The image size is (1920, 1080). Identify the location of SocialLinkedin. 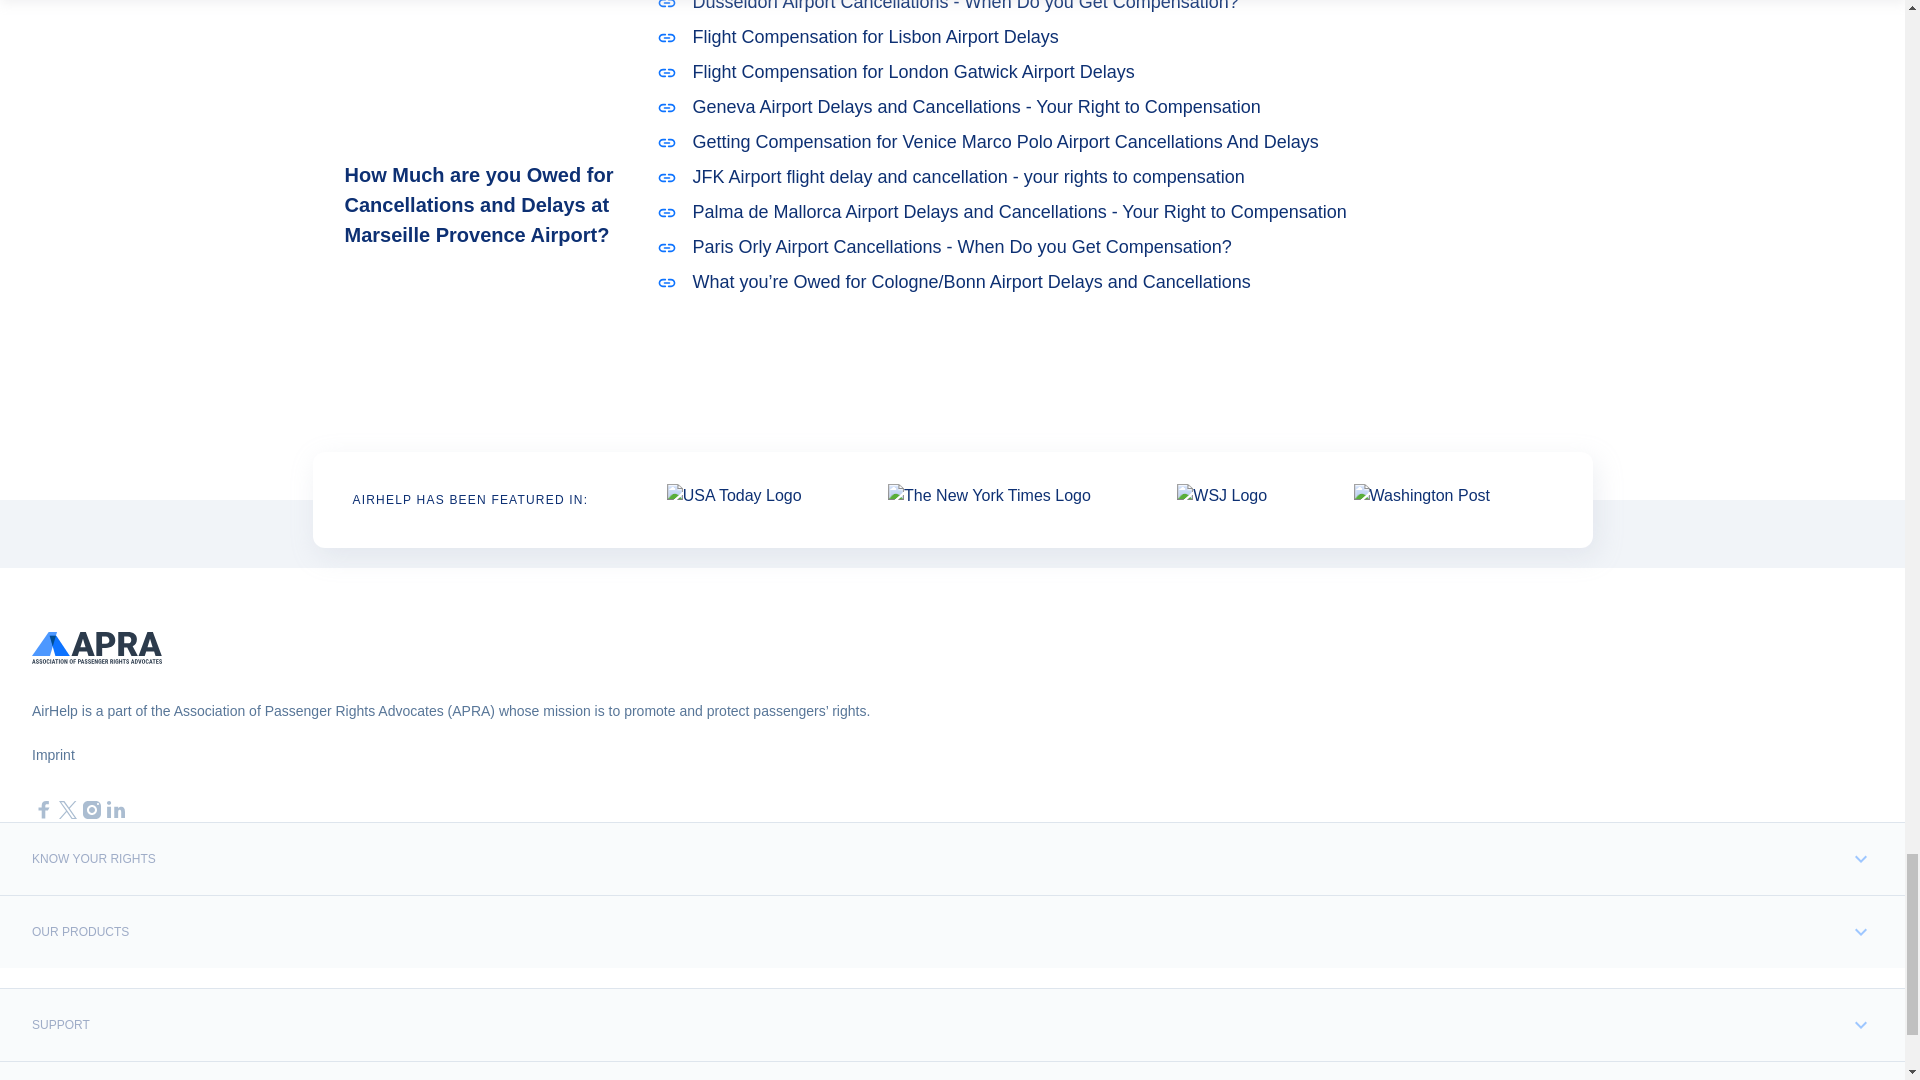
(116, 810).